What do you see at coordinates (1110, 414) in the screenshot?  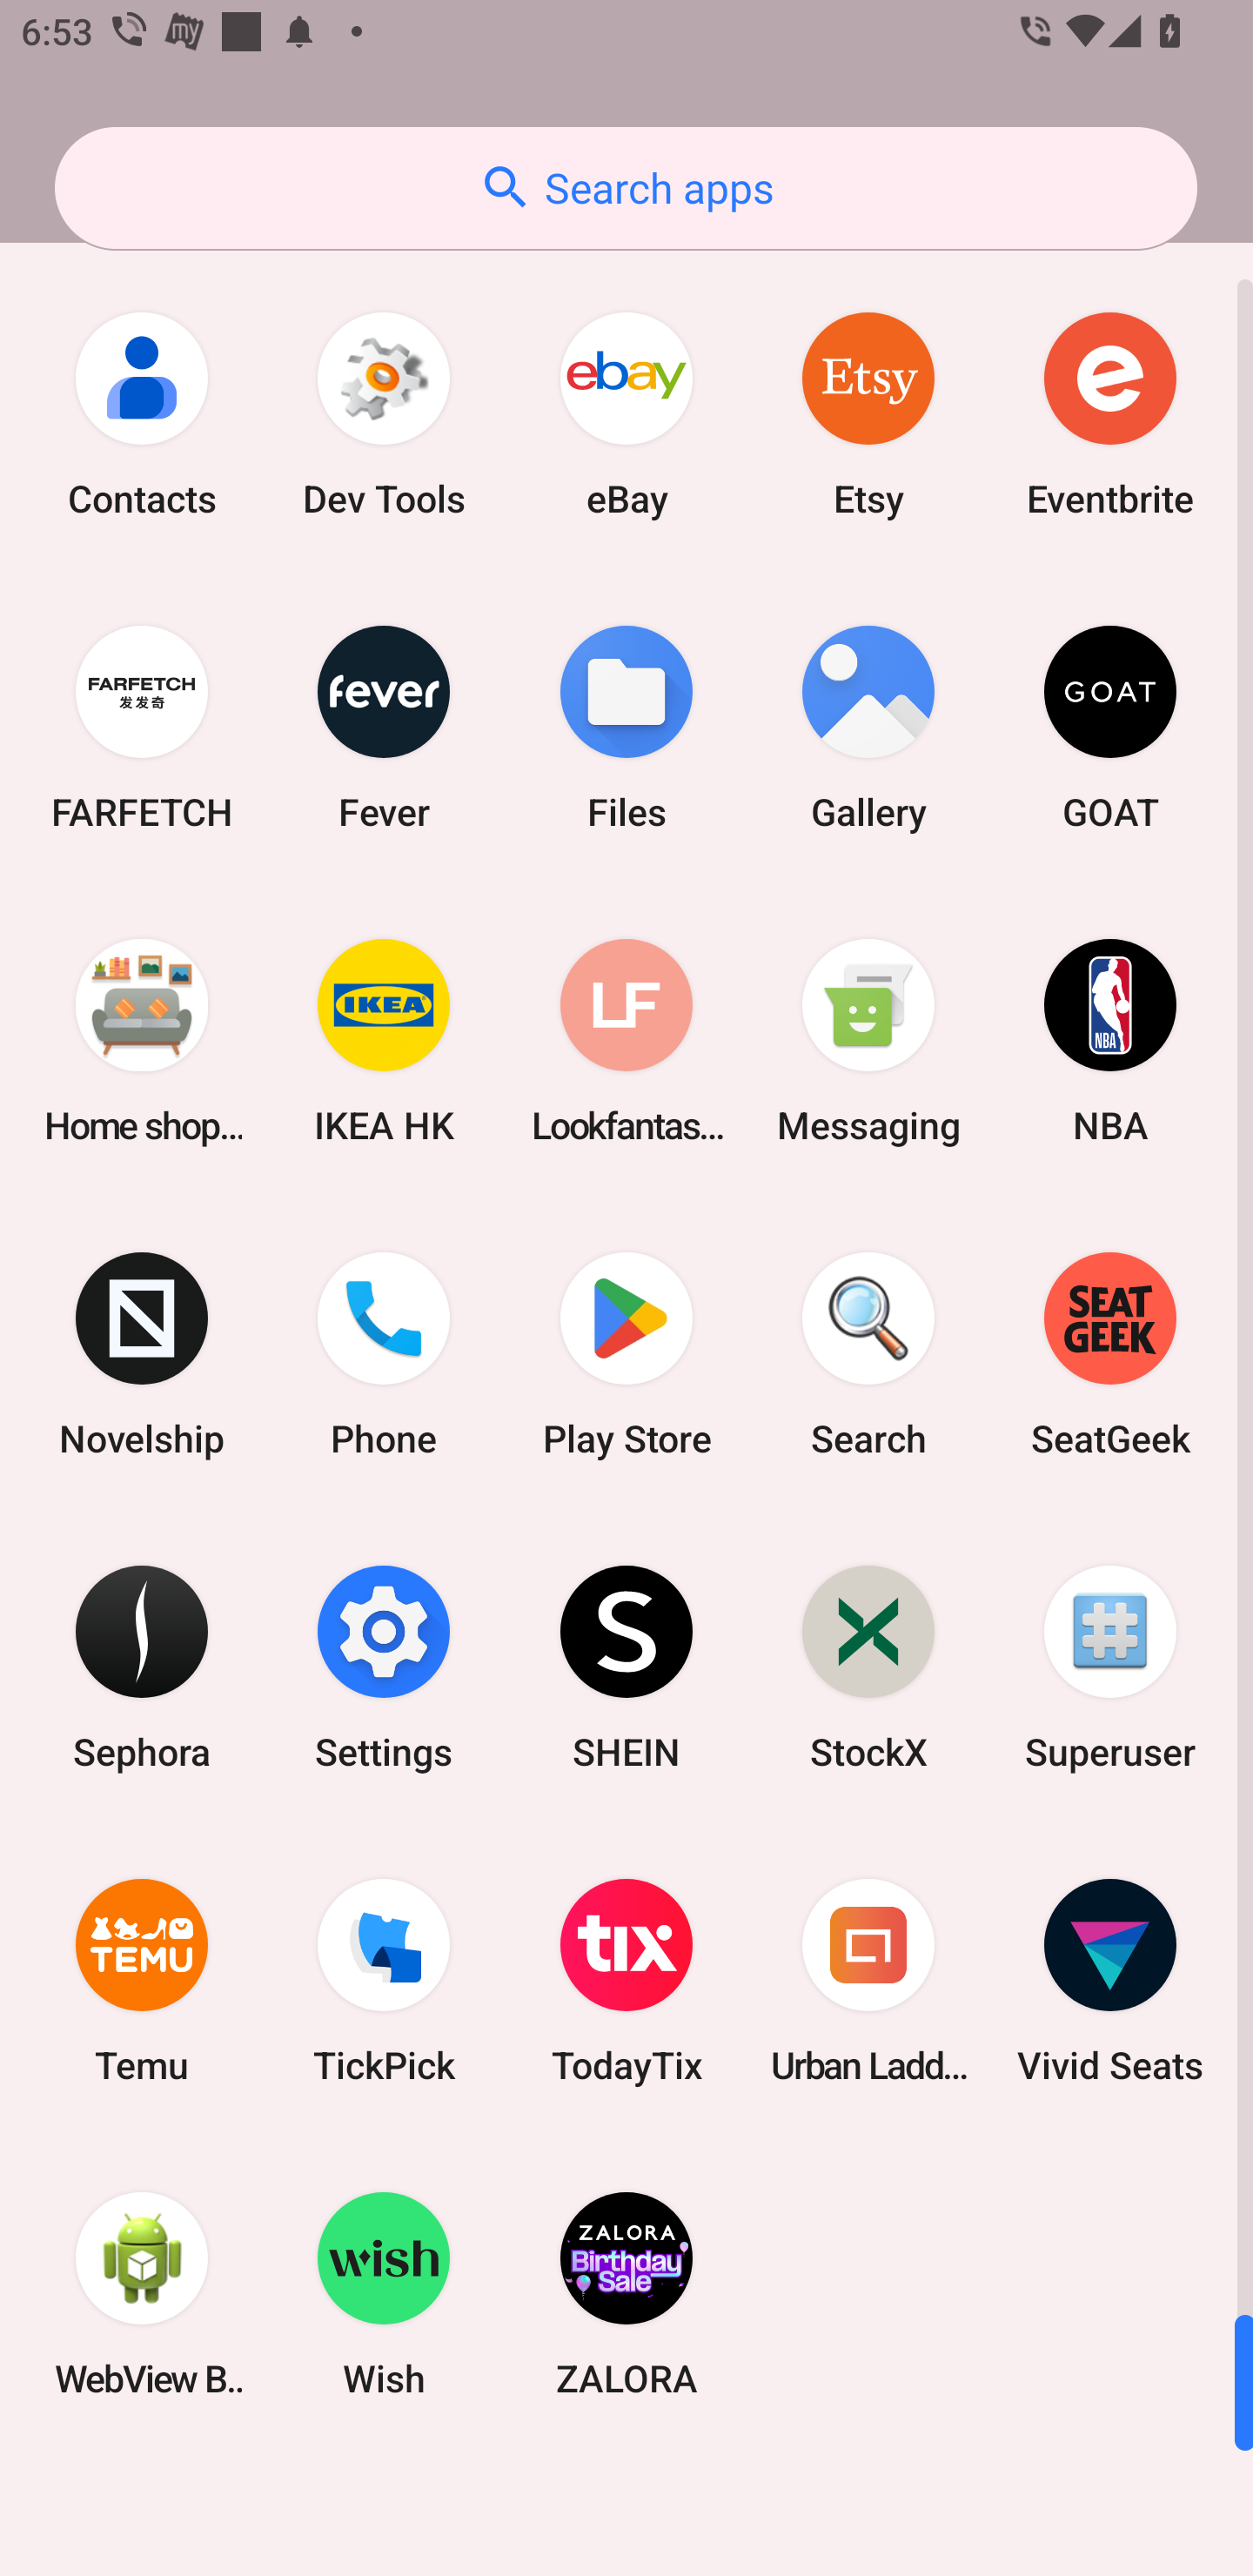 I see `Eventbrite` at bounding box center [1110, 414].